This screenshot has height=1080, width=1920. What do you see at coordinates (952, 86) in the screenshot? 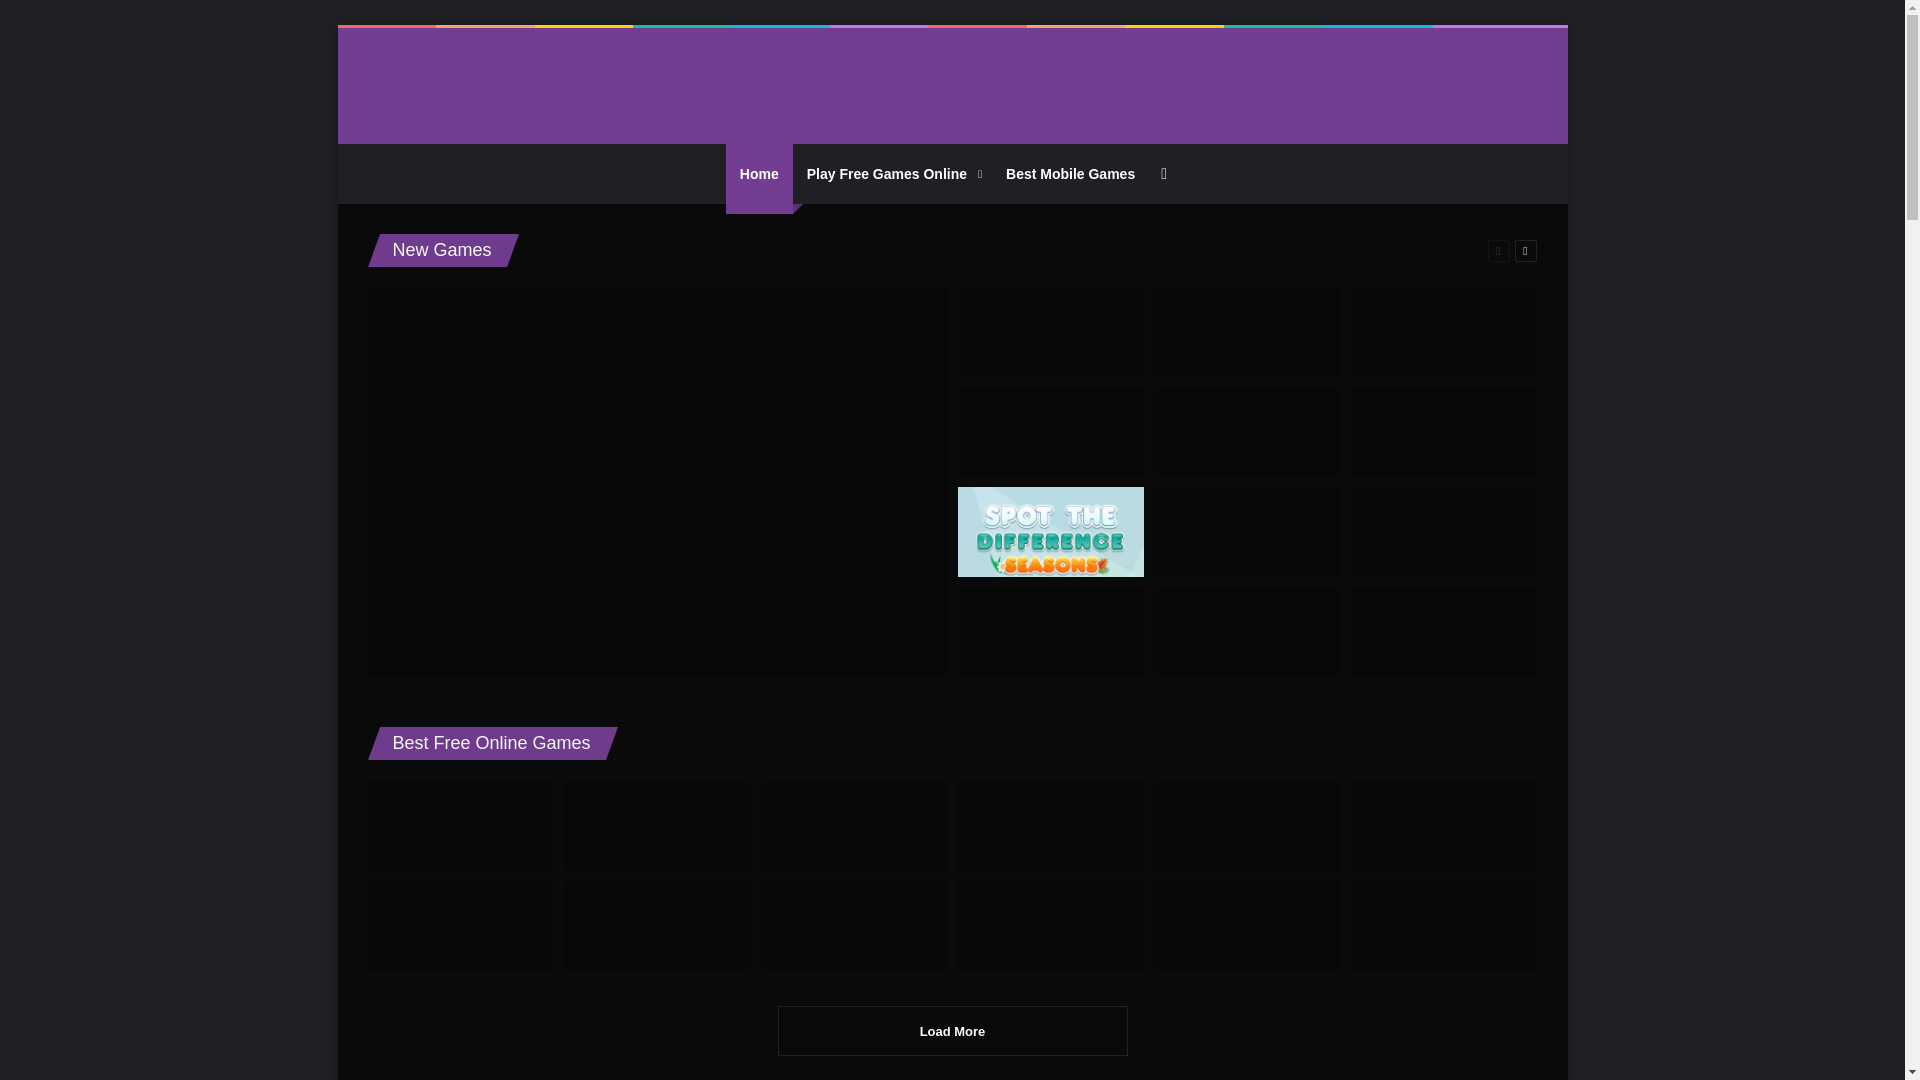
I see `GameProGuides` at bounding box center [952, 86].